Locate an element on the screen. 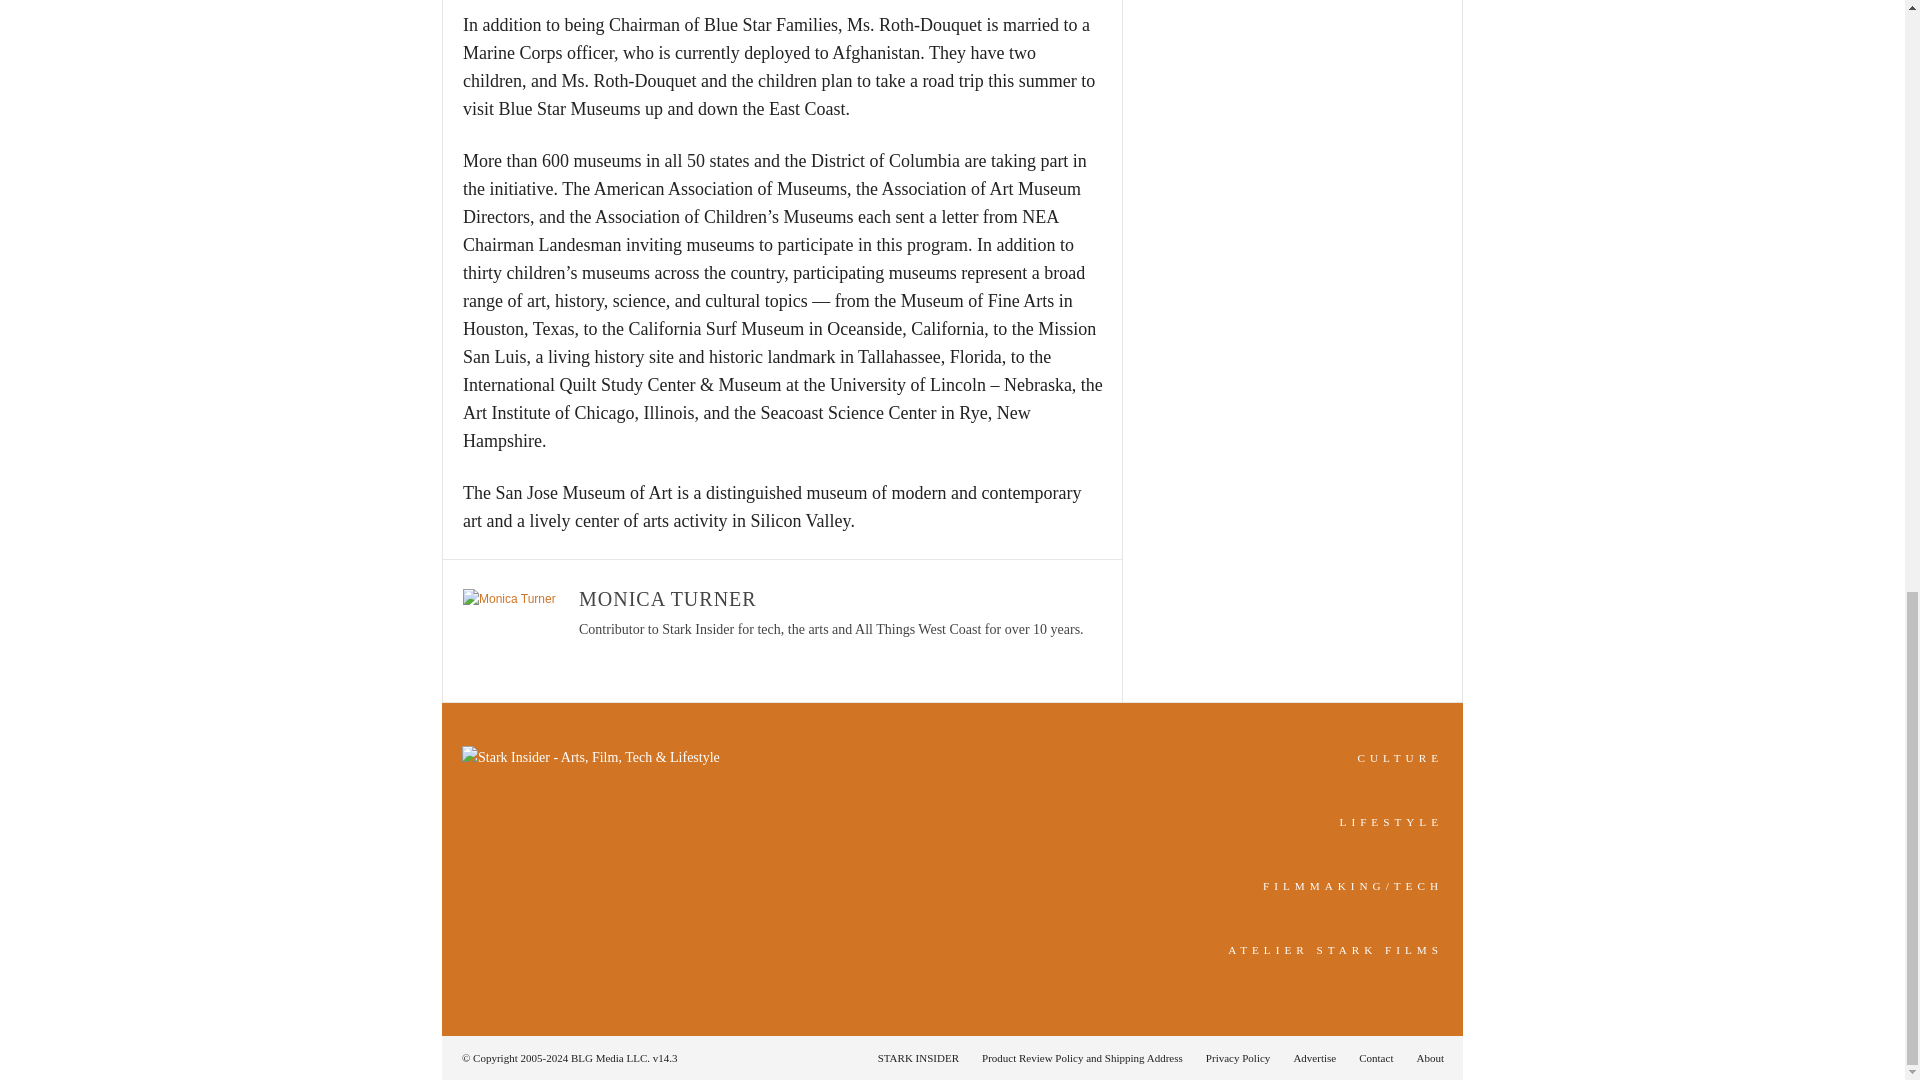 The width and height of the screenshot is (1920, 1080). About is located at coordinates (1424, 1057).